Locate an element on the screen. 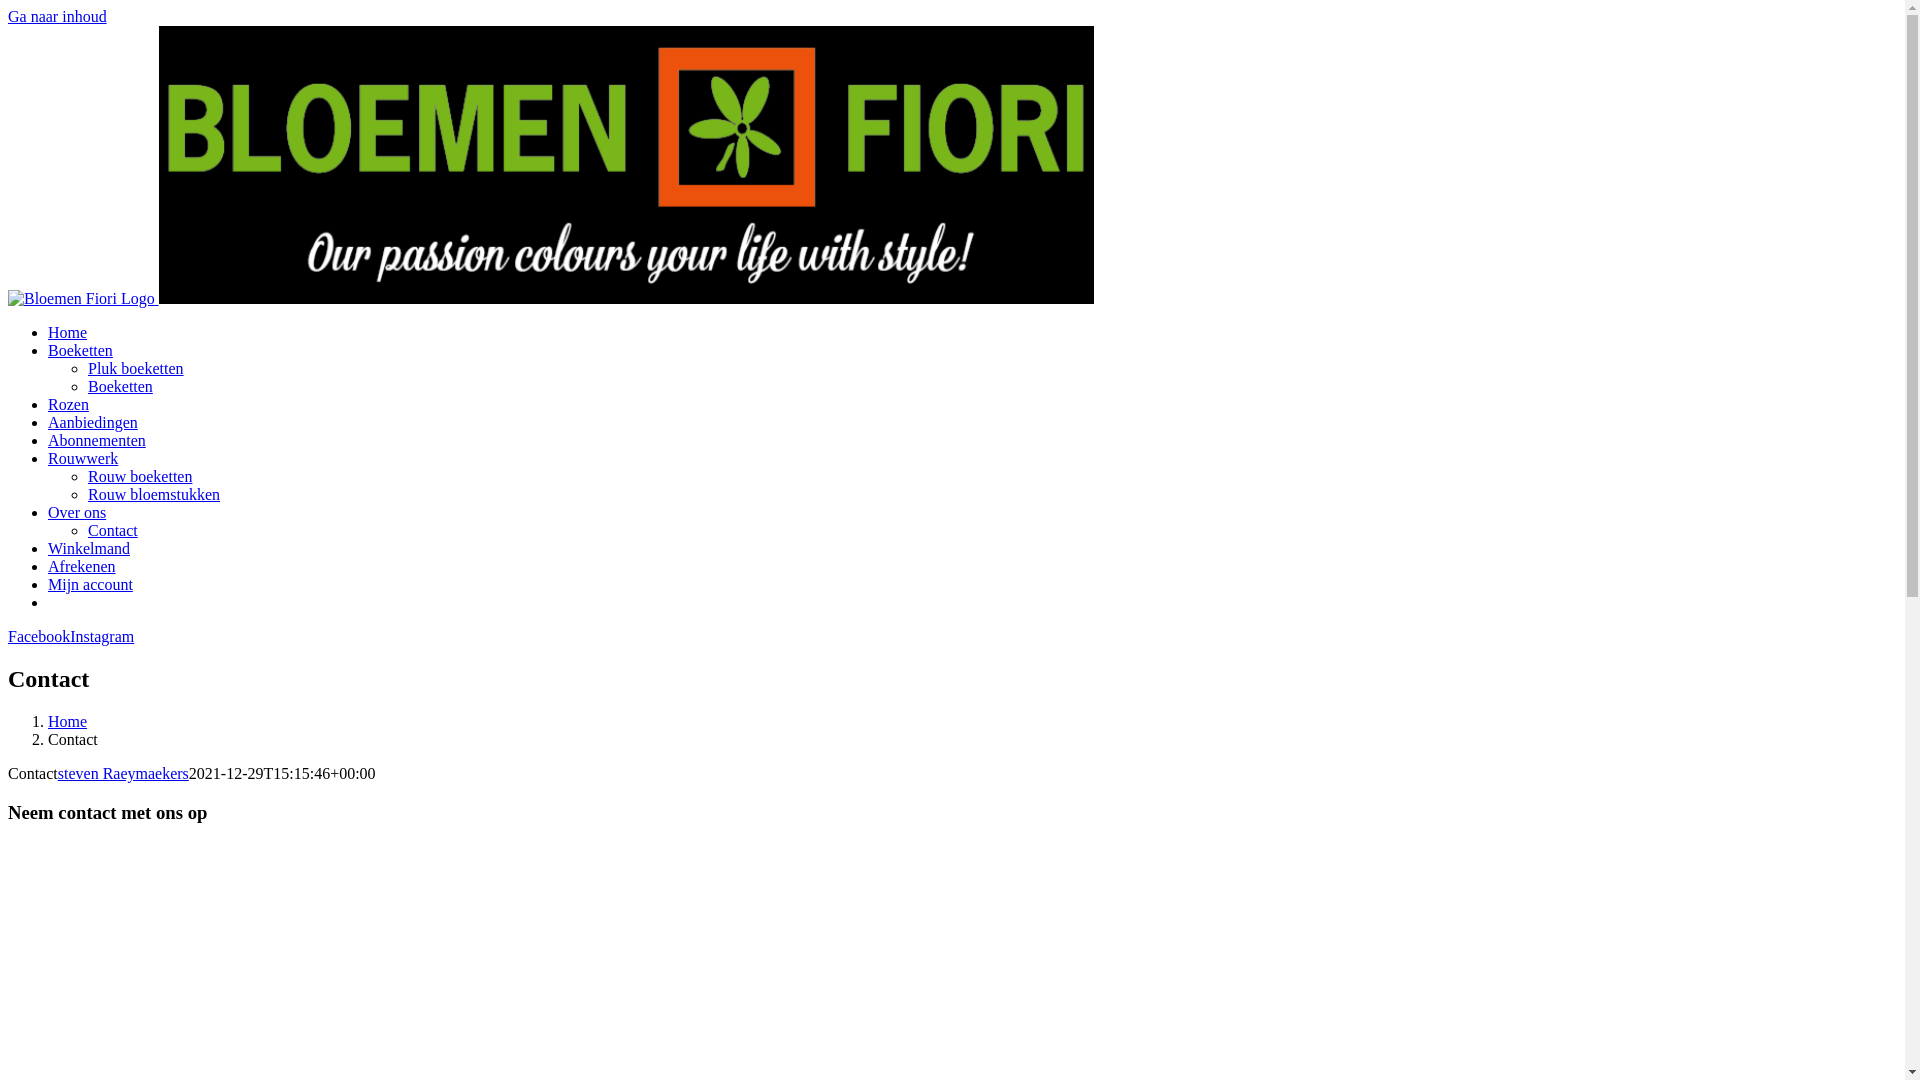 This screenshot has height=1080, width=1920. Facebook is located at coordinates (39, 636).